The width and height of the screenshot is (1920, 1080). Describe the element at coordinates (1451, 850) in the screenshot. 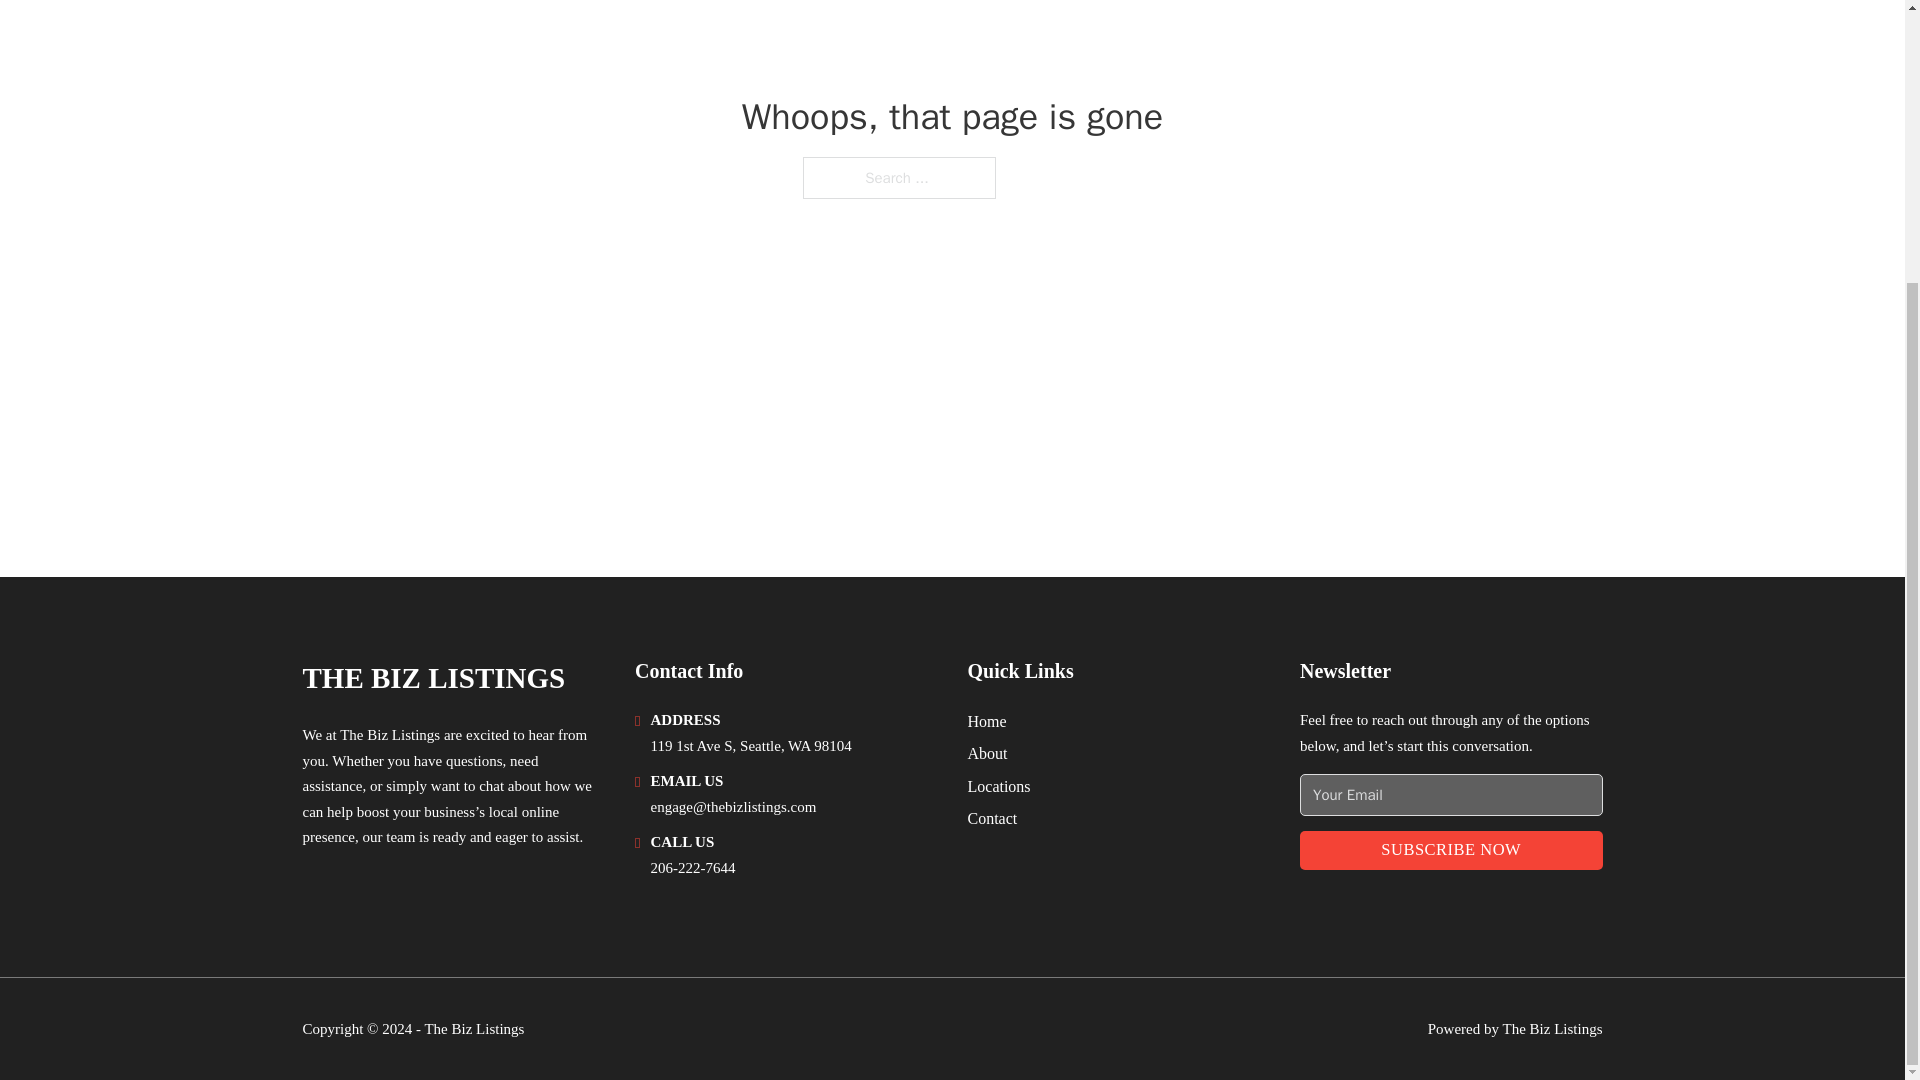

I see `SUBSCRIBE NOW` at that location.